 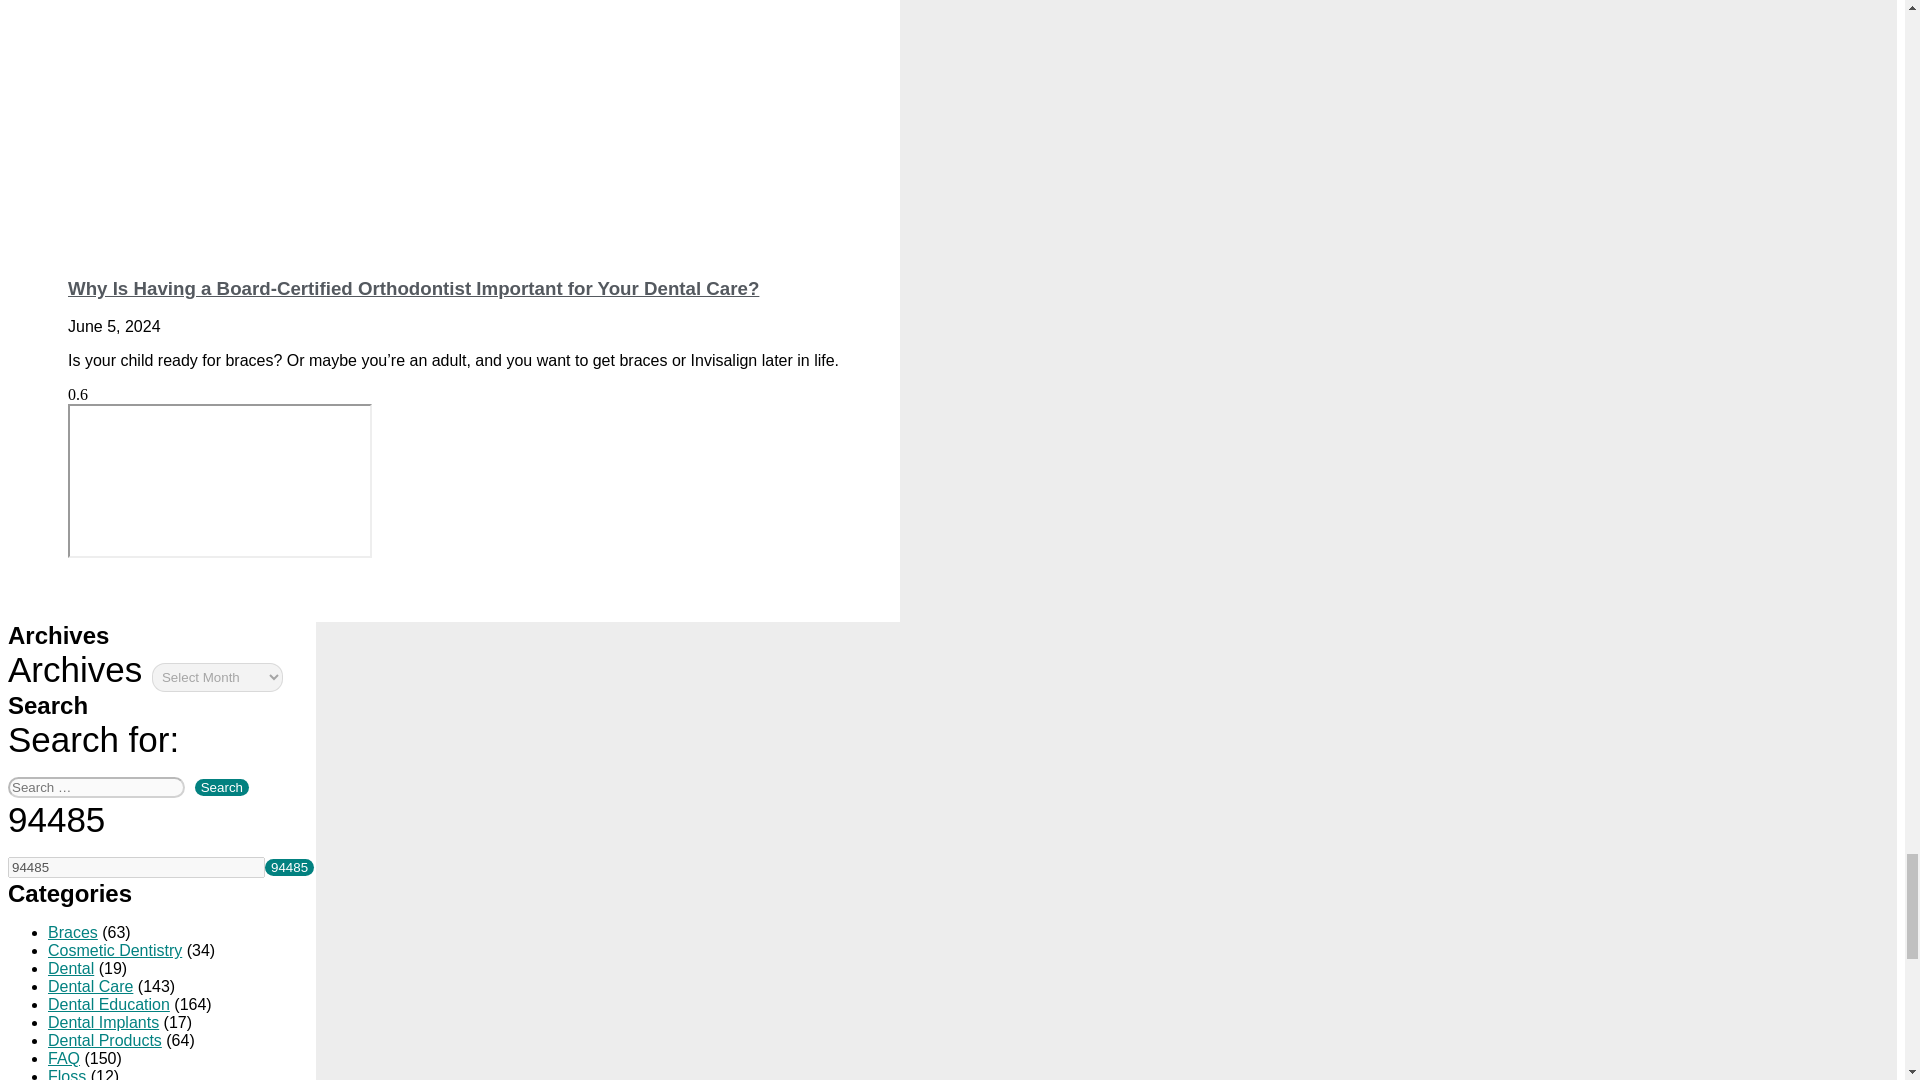 I want to click on 94485, so click(x=289, y=866).